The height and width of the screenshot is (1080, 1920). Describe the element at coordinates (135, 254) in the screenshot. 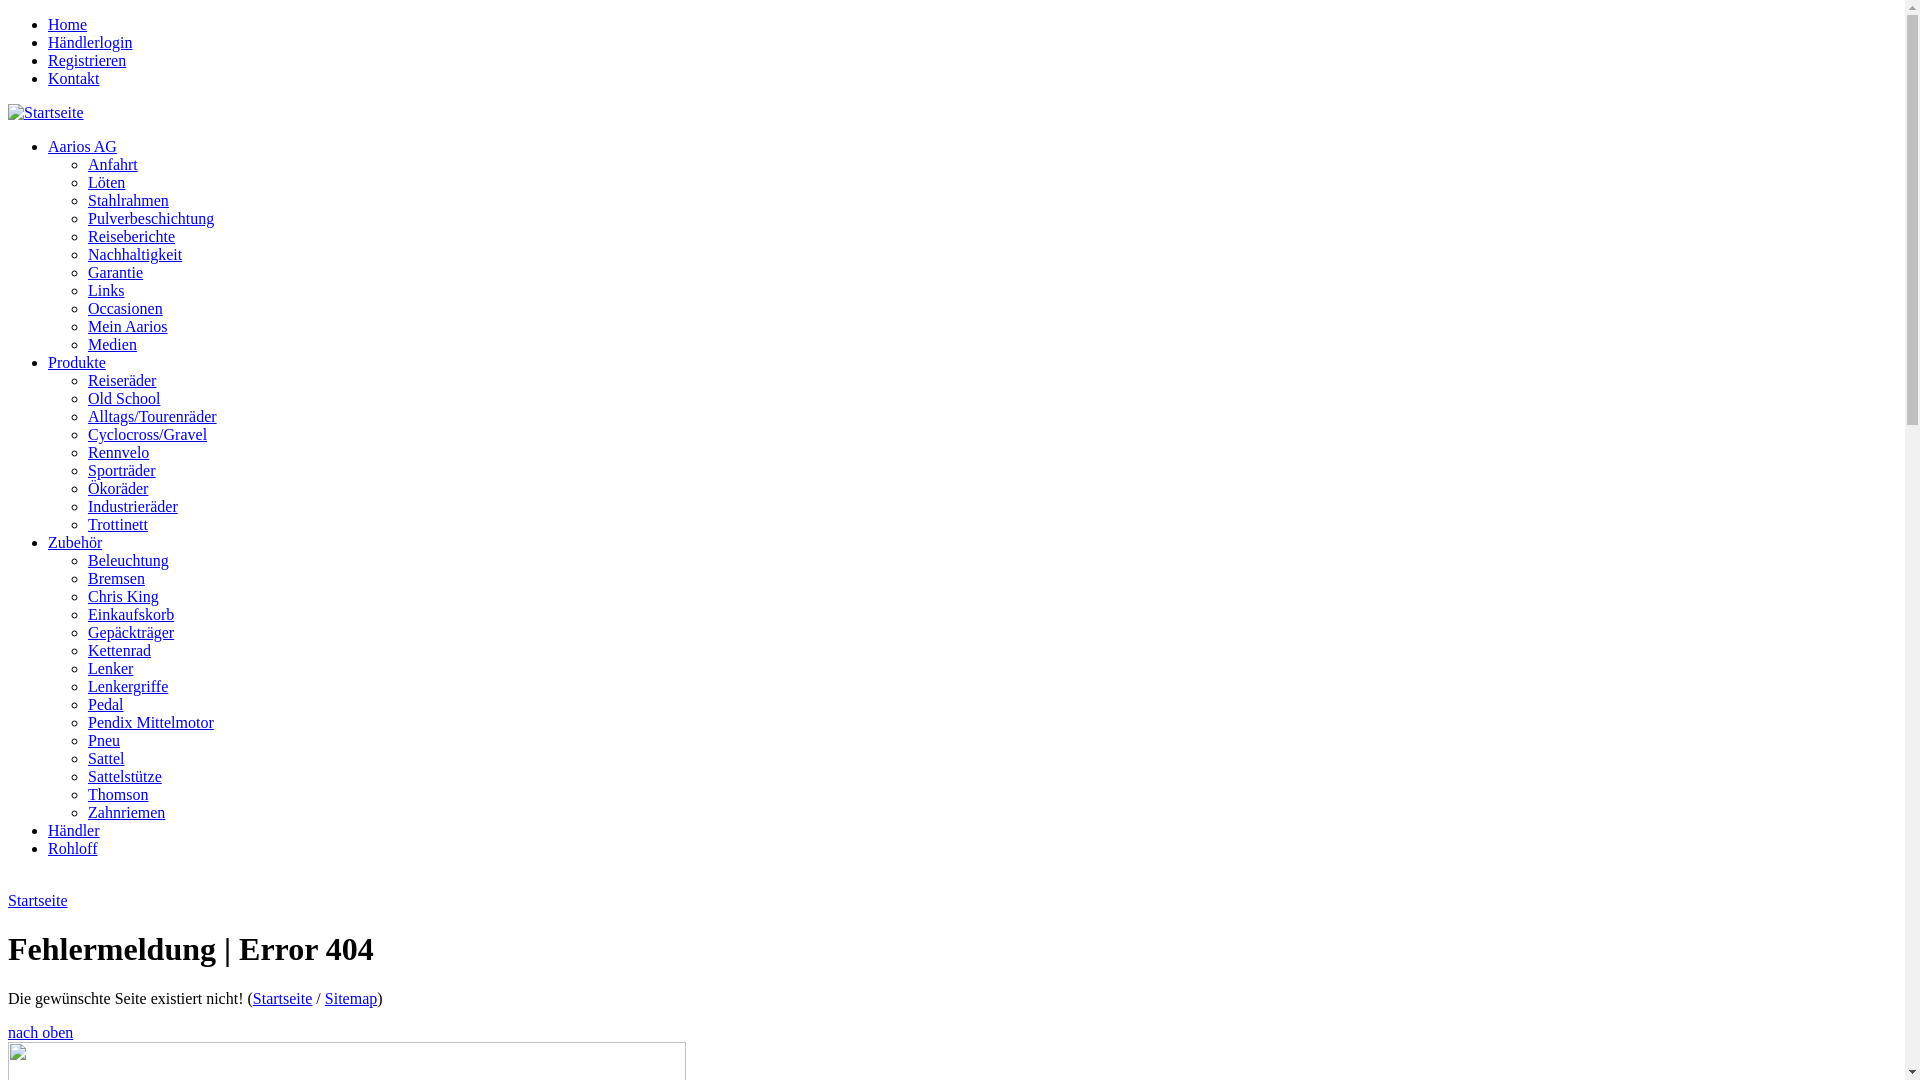

I see `Nachhaltigkeit` at that location.